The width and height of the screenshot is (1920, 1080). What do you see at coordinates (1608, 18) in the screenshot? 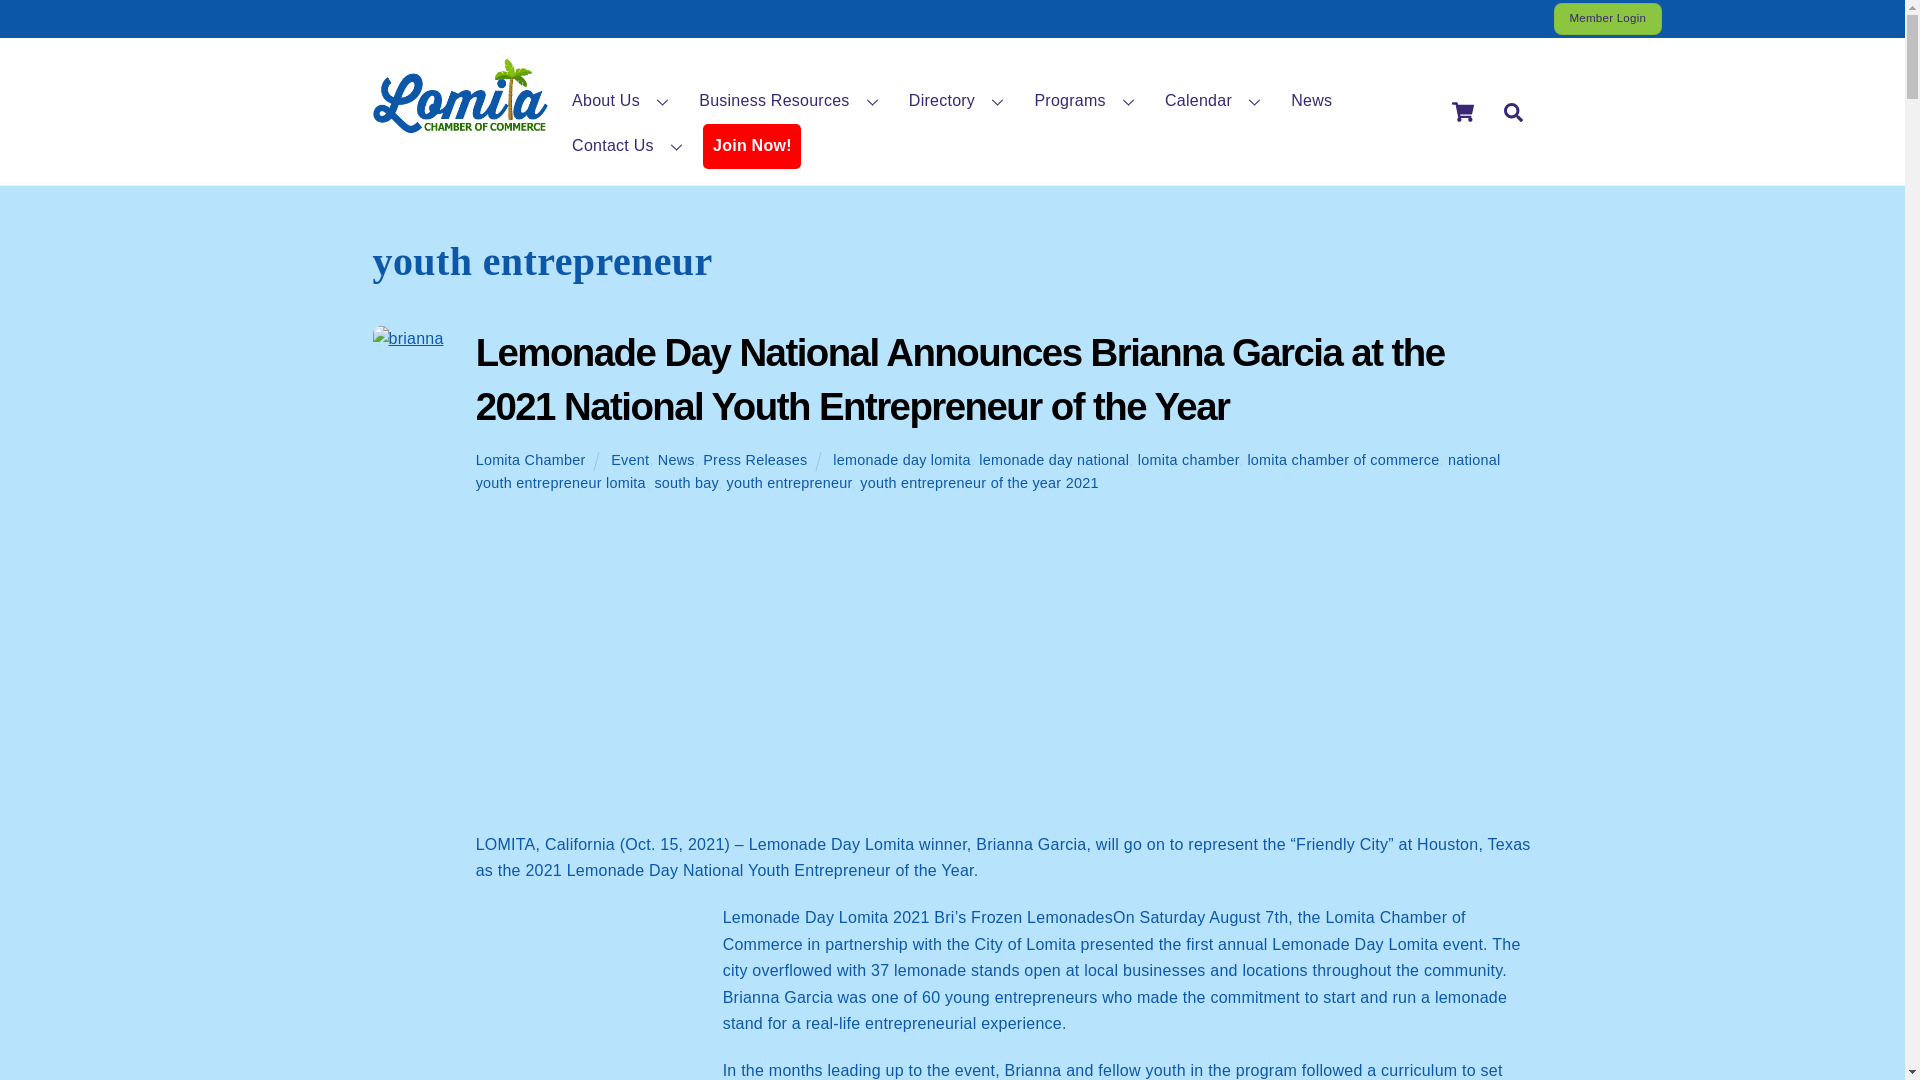
I see `Member Login` at bounding box center [1608, 18].